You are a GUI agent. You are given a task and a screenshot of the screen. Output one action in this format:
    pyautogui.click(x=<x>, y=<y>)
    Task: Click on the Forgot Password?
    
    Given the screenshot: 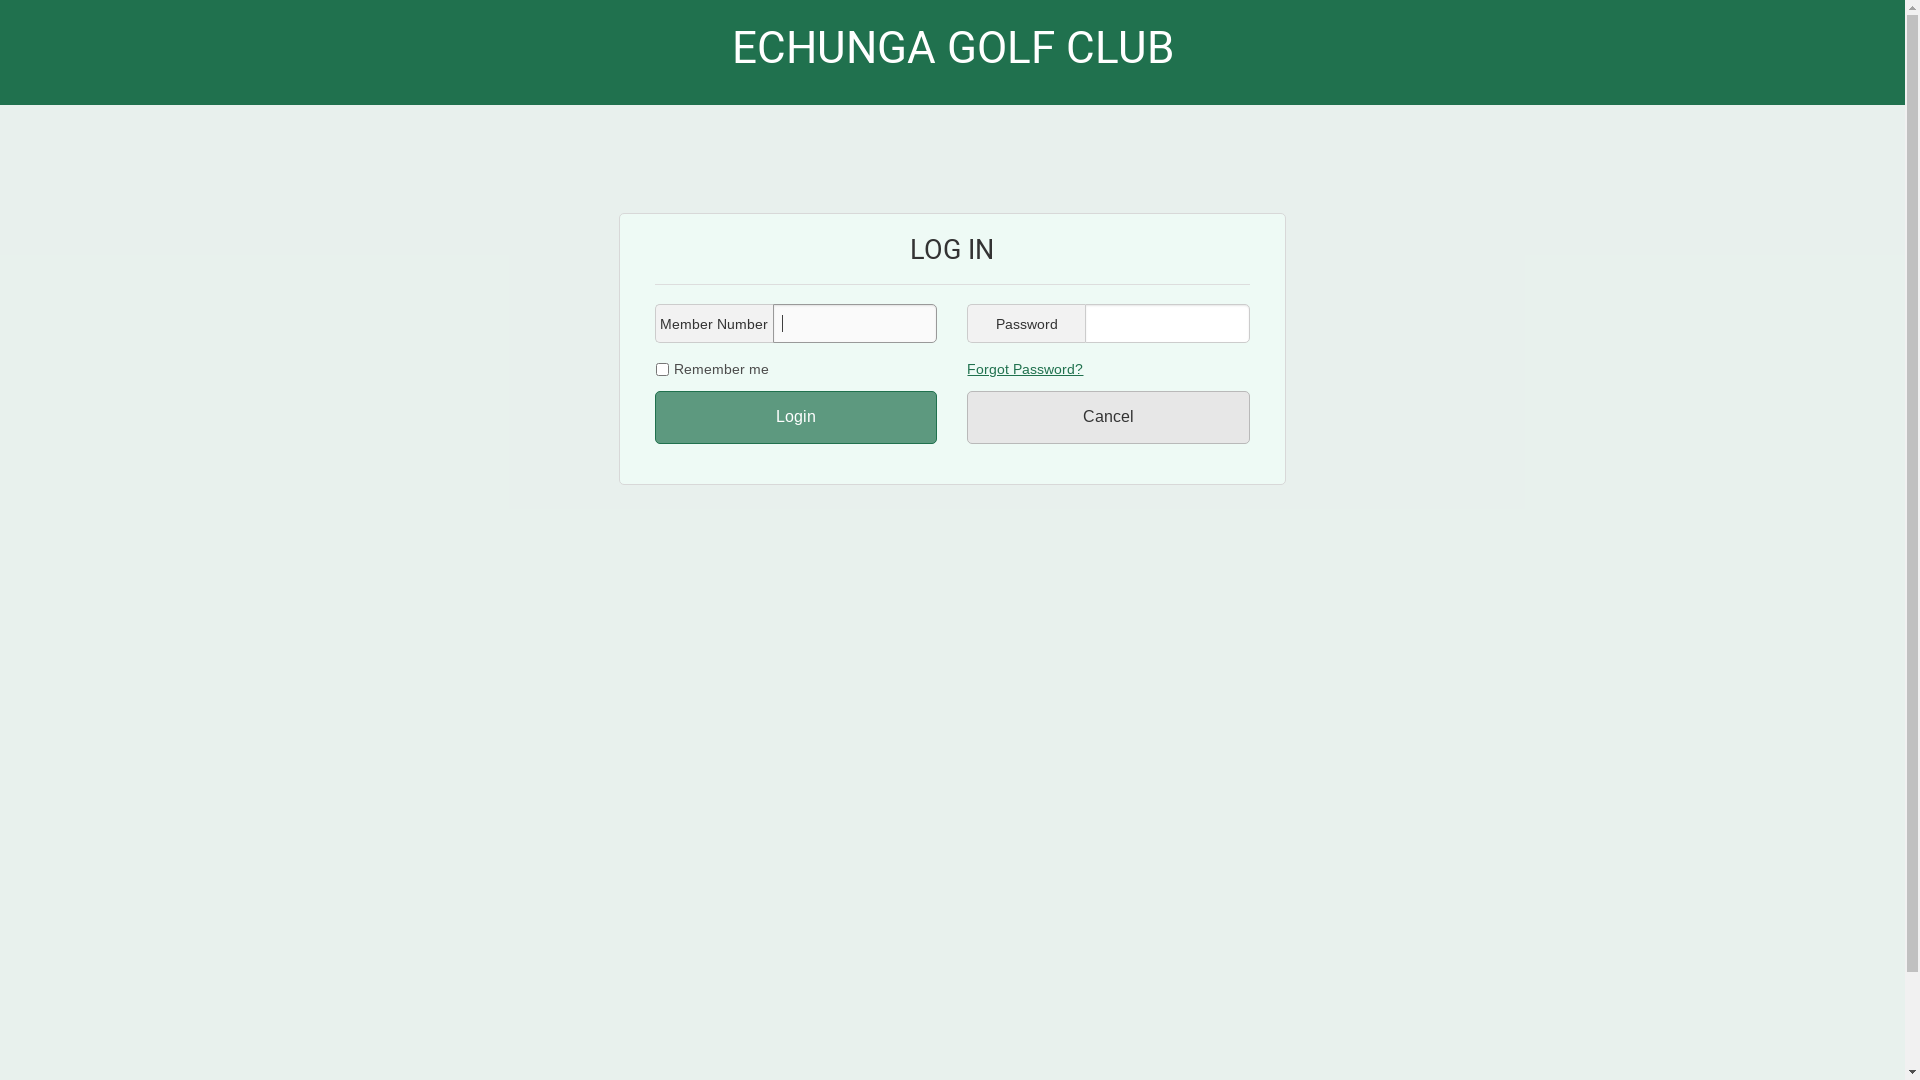 What is the action you would take?
    pyautogui.click(x=1025, y=369)
    